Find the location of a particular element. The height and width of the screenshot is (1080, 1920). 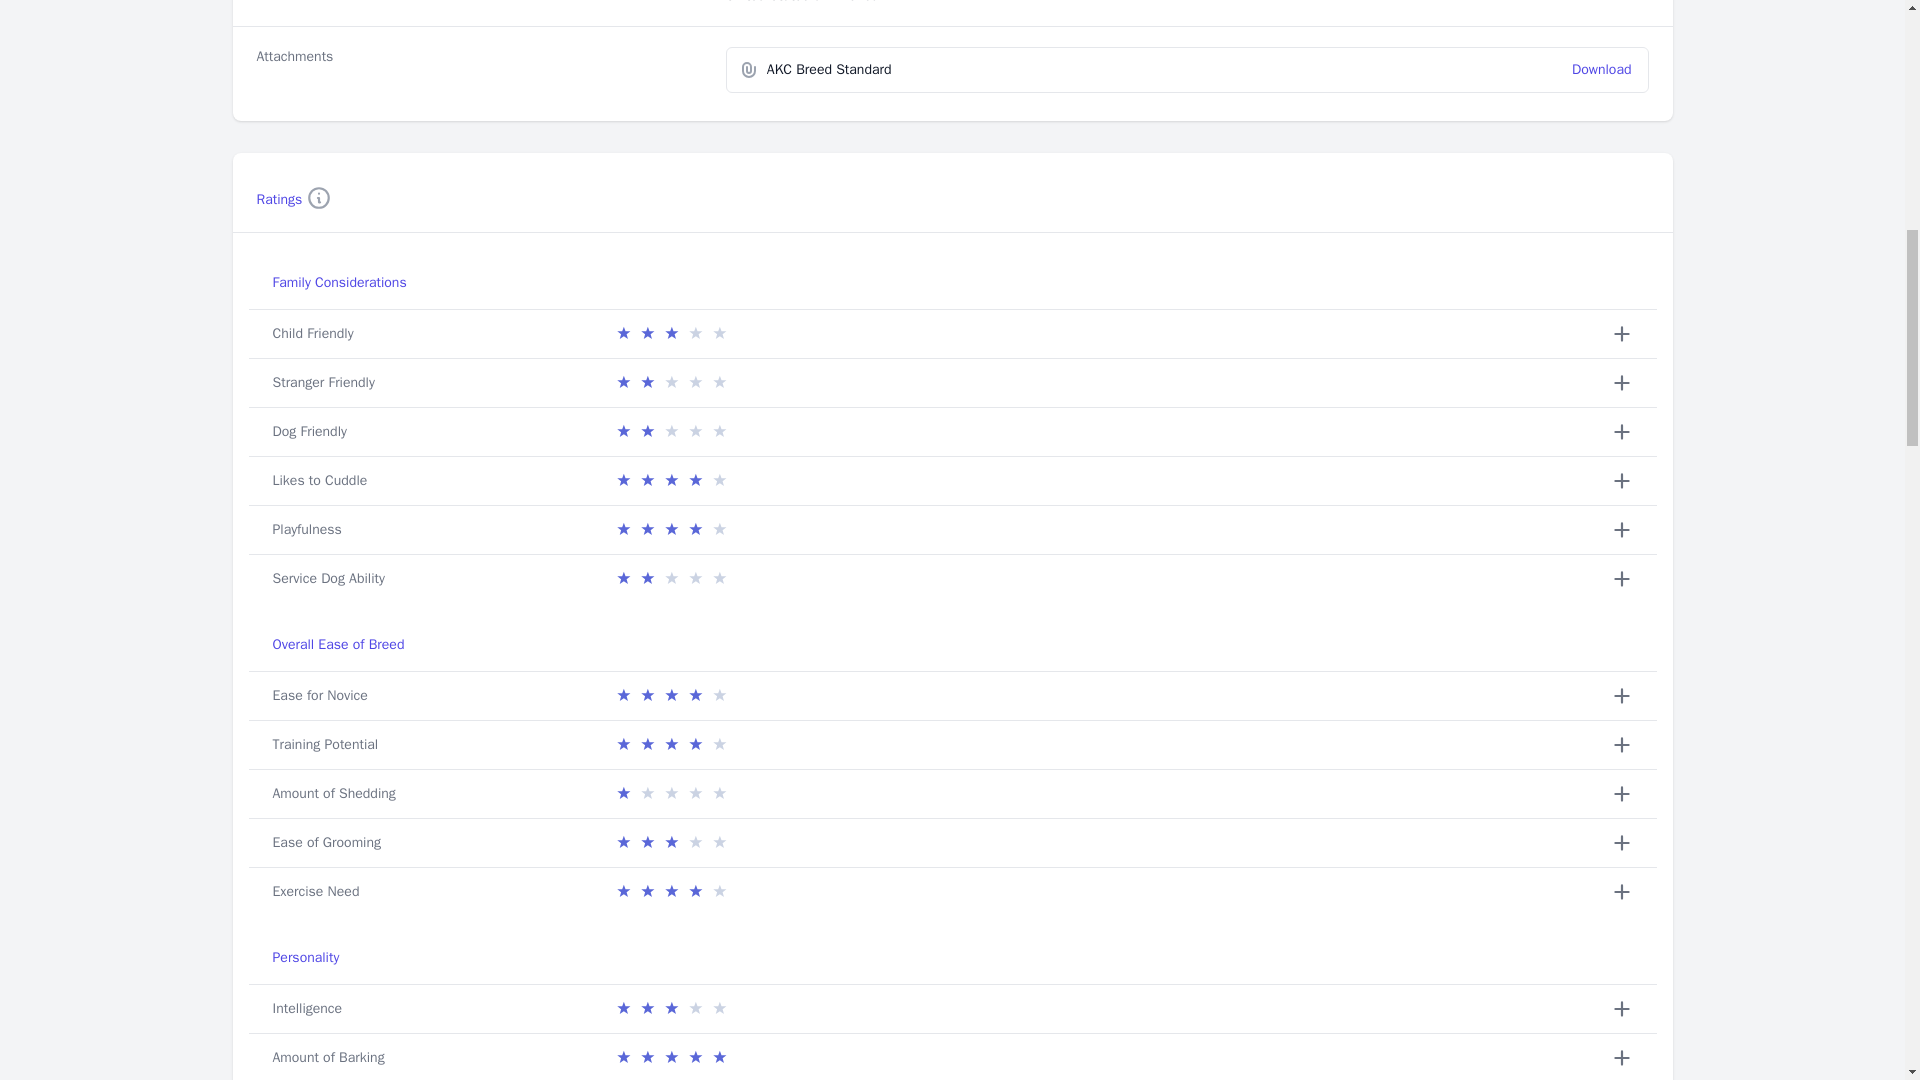

4 Stars is located at coordinates (670, 530).